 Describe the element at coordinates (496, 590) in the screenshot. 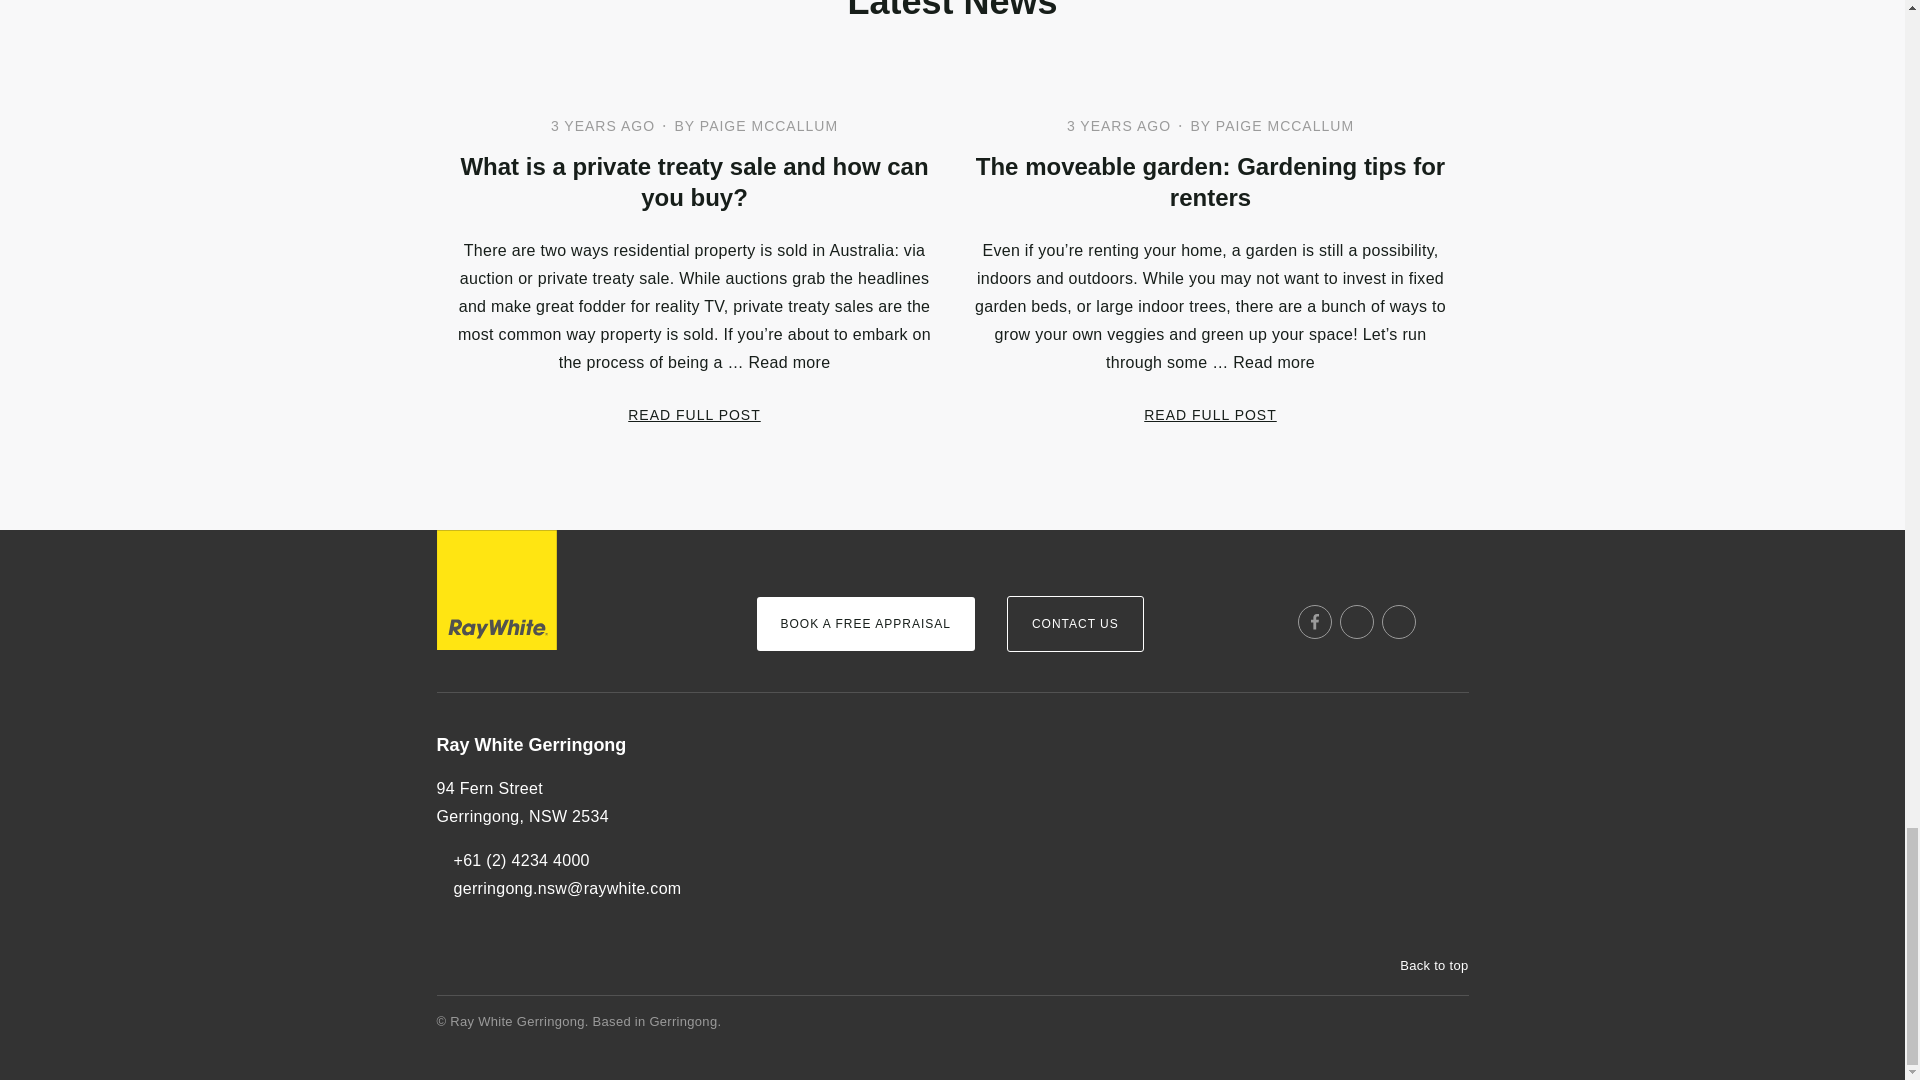

I see `Ray White` at that location.